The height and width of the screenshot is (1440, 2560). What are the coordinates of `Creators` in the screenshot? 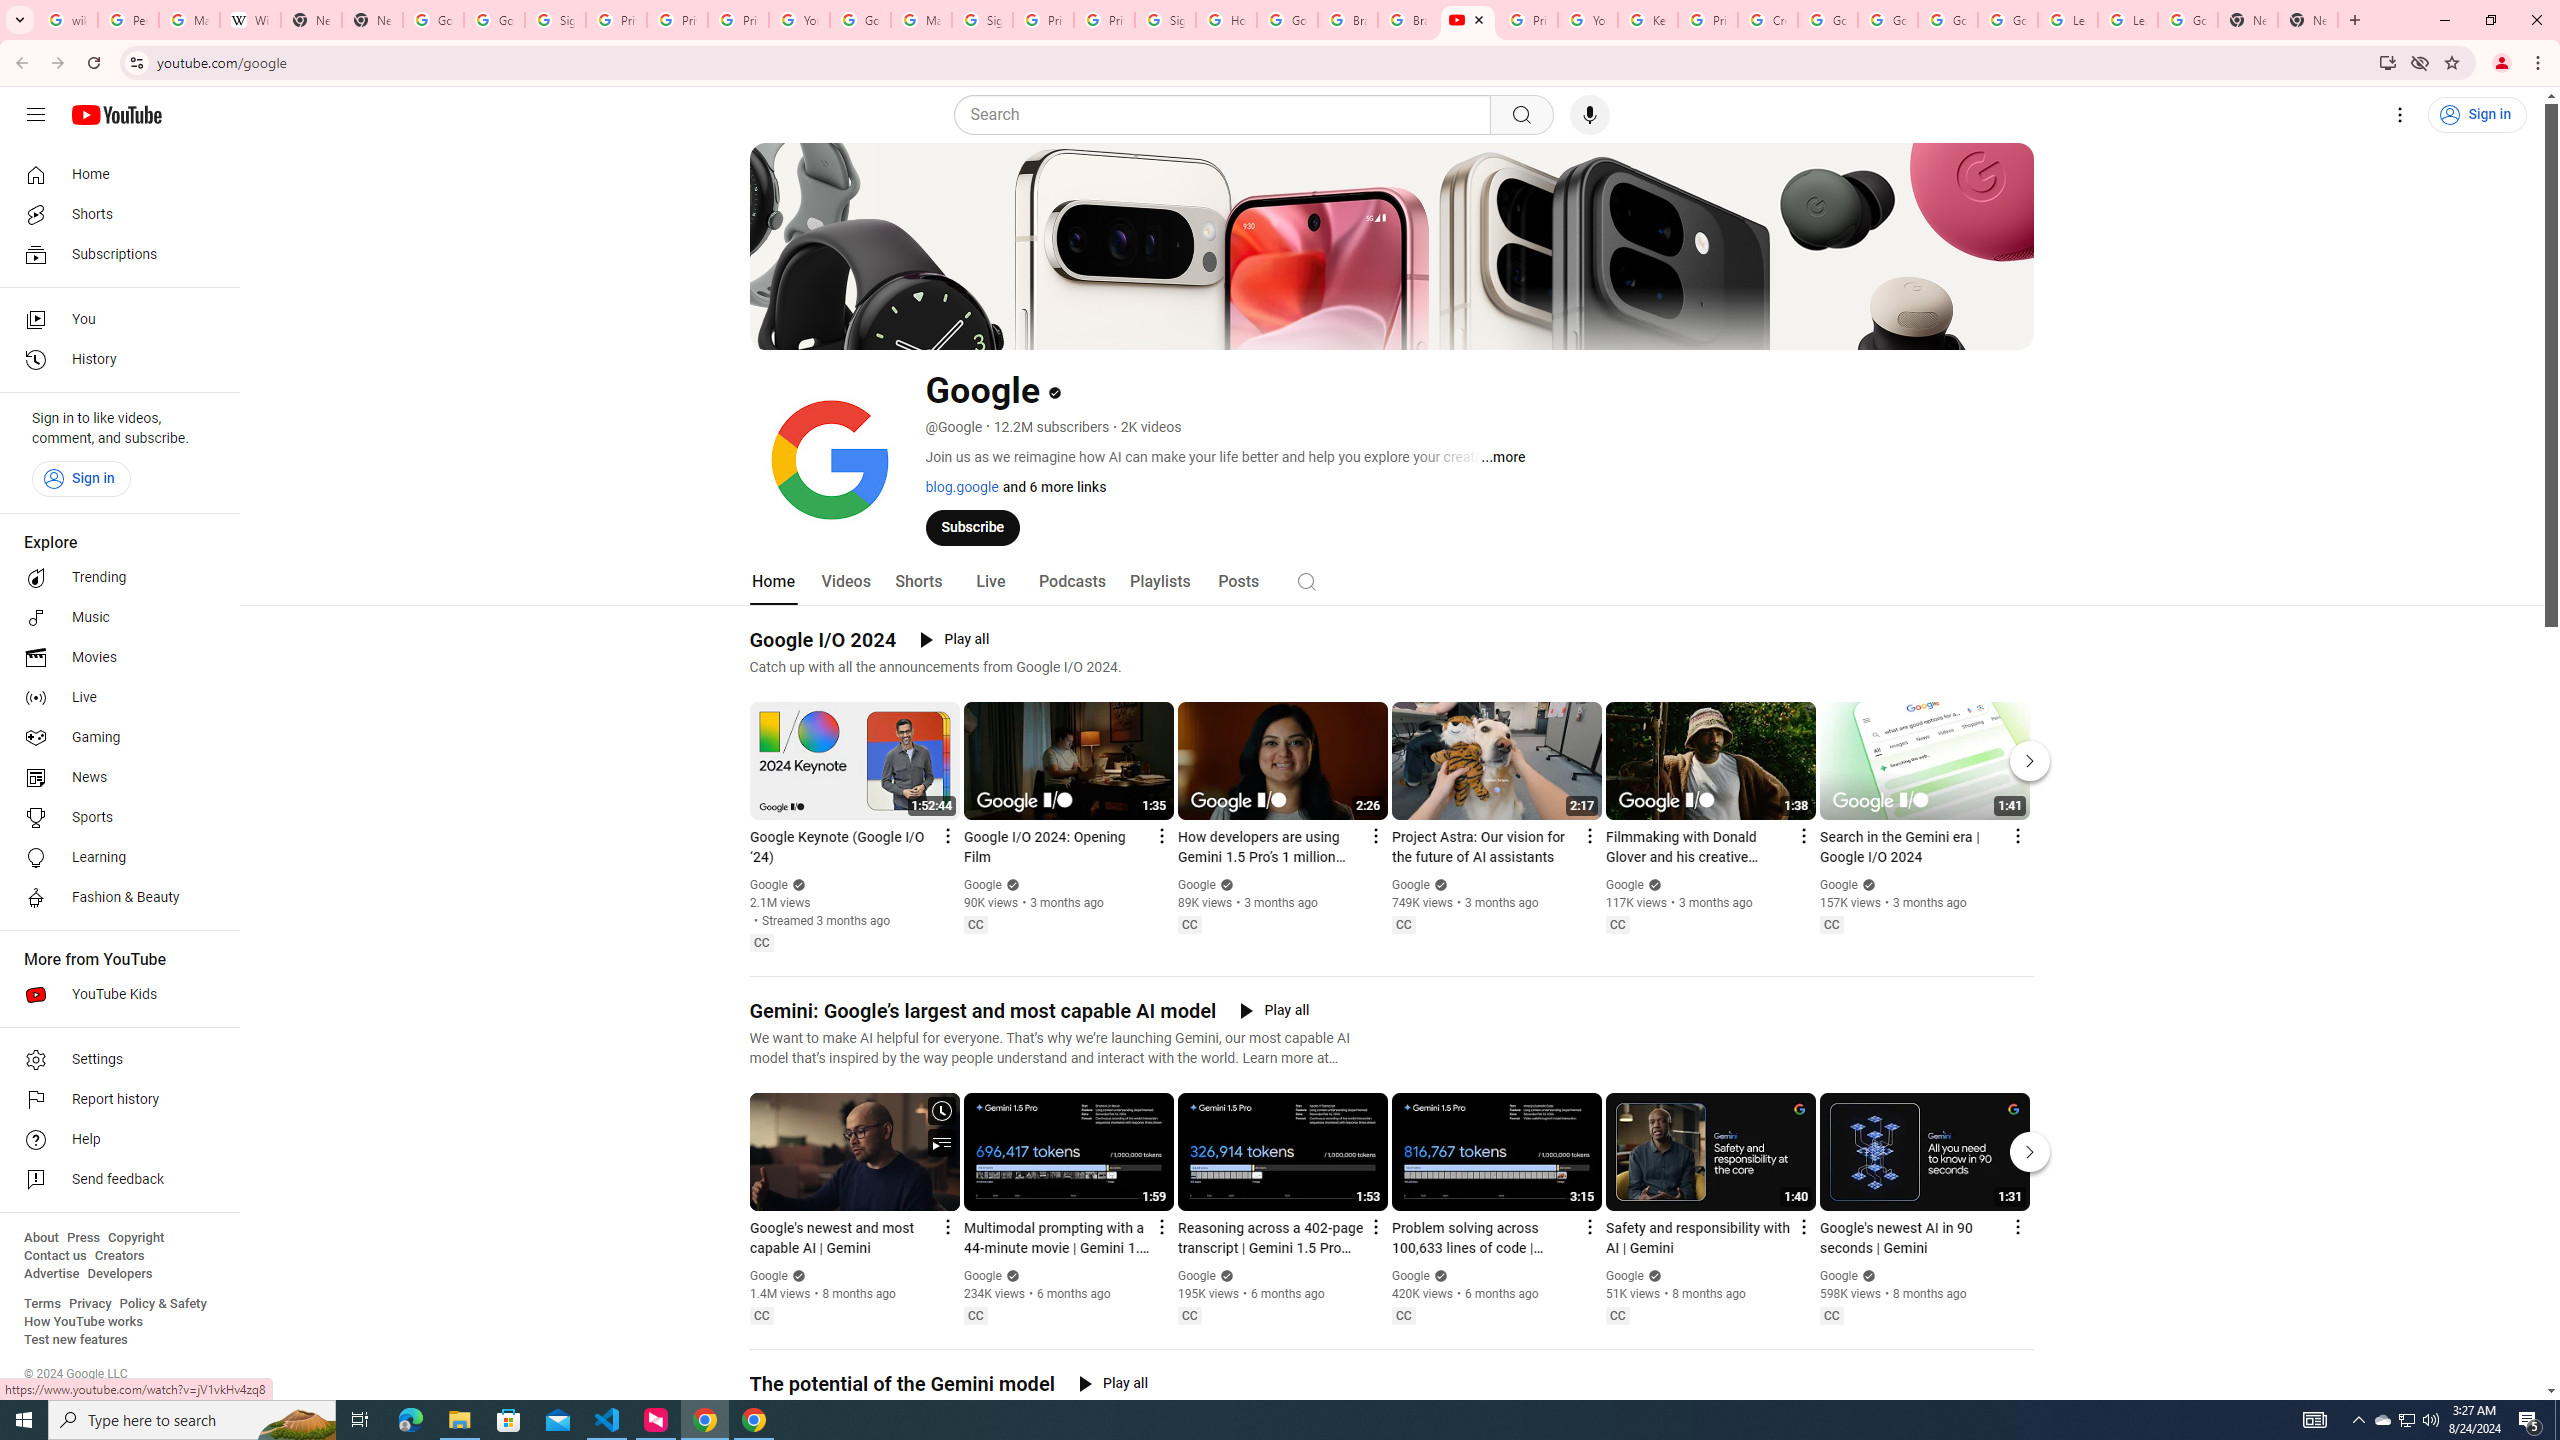 It's located at (120, 1256).